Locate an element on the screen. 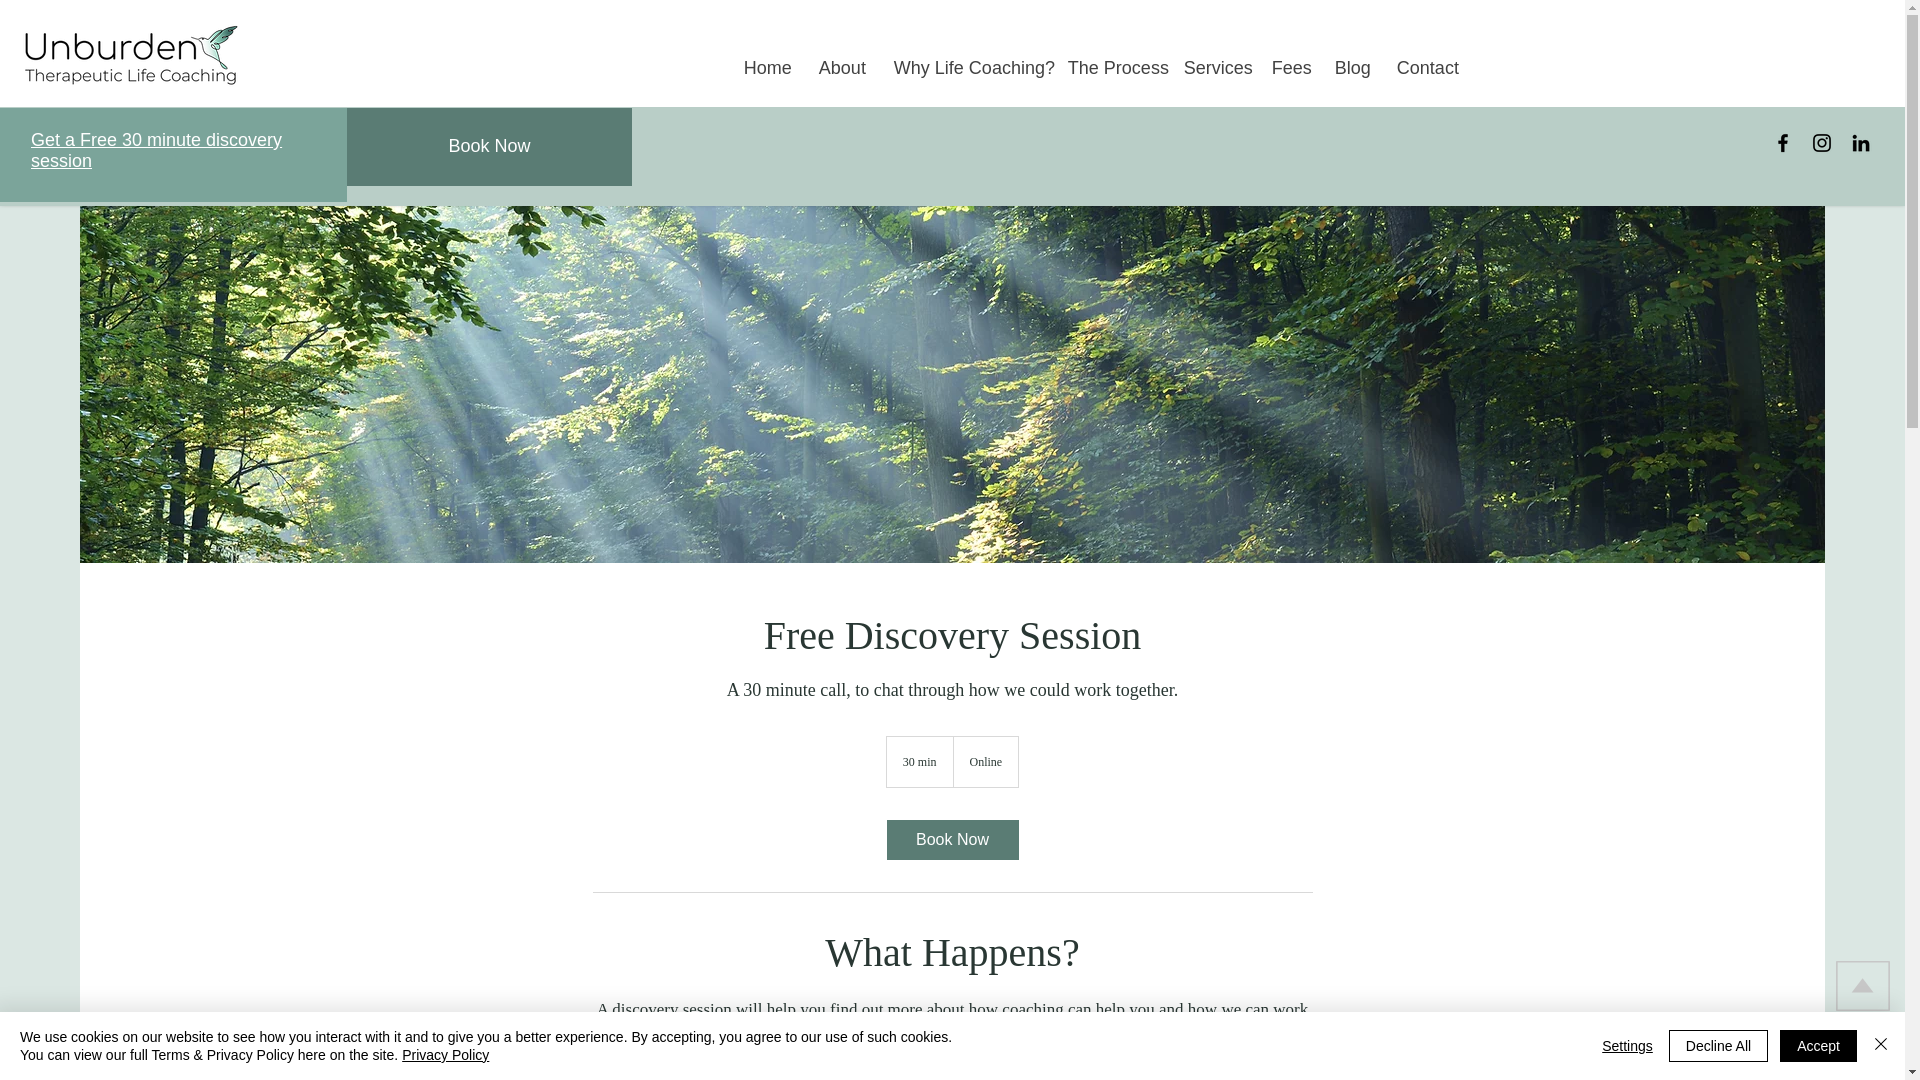  The Process is located at coordinates (1110, 68).